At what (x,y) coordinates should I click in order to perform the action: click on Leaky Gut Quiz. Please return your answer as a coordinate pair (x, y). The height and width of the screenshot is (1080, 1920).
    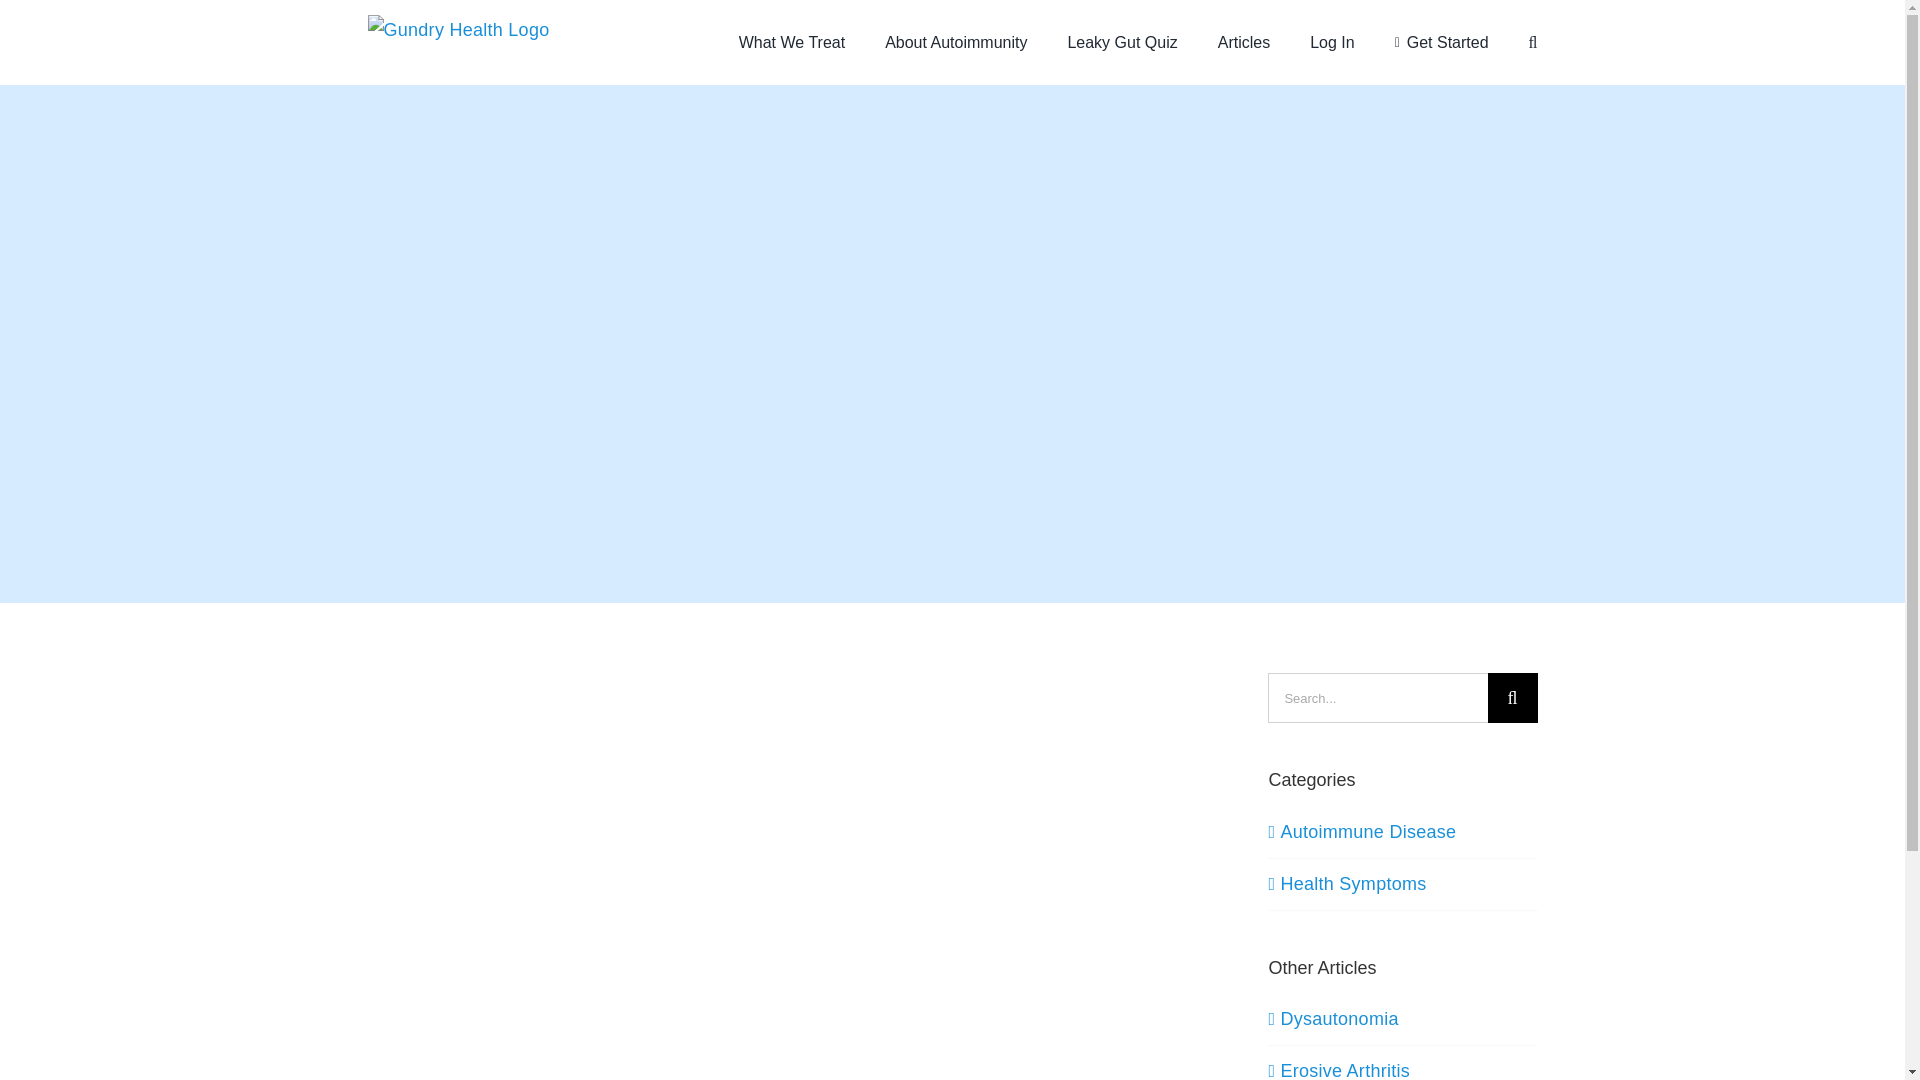
    Looking at the image, I should click on (1122, 42).